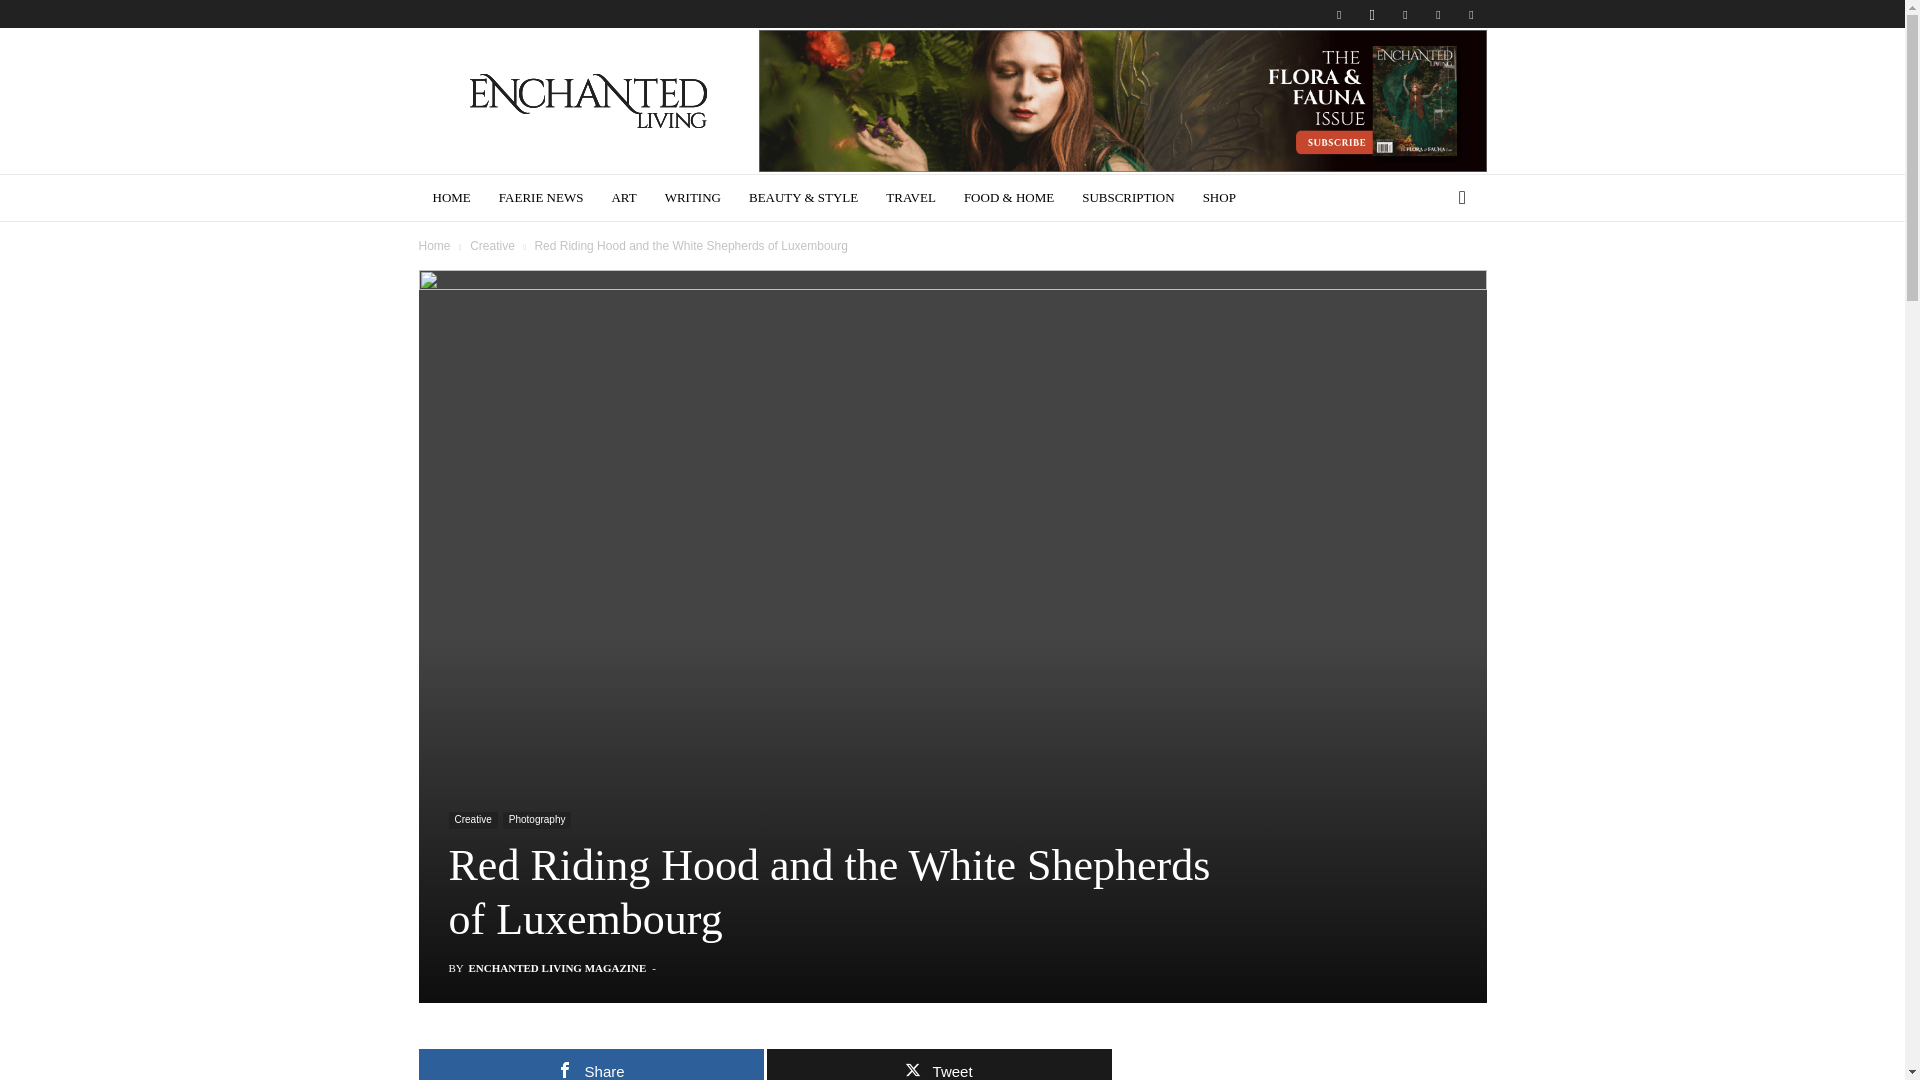 The height and width of the screenshot is (1080, 1920). What do you see at coordinates (1438, 14) in the screenshot?
I see `Tumblr` at bounding box center [1438, 14].